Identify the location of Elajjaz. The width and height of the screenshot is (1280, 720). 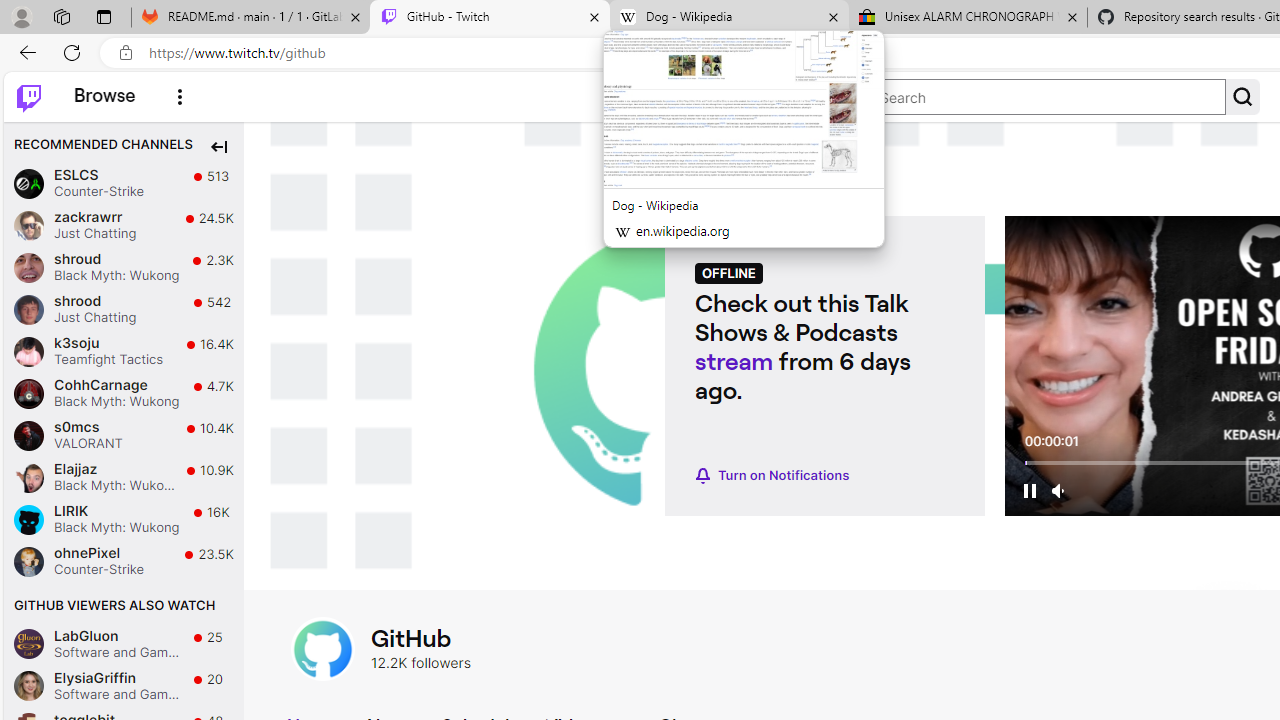
(28, 478).